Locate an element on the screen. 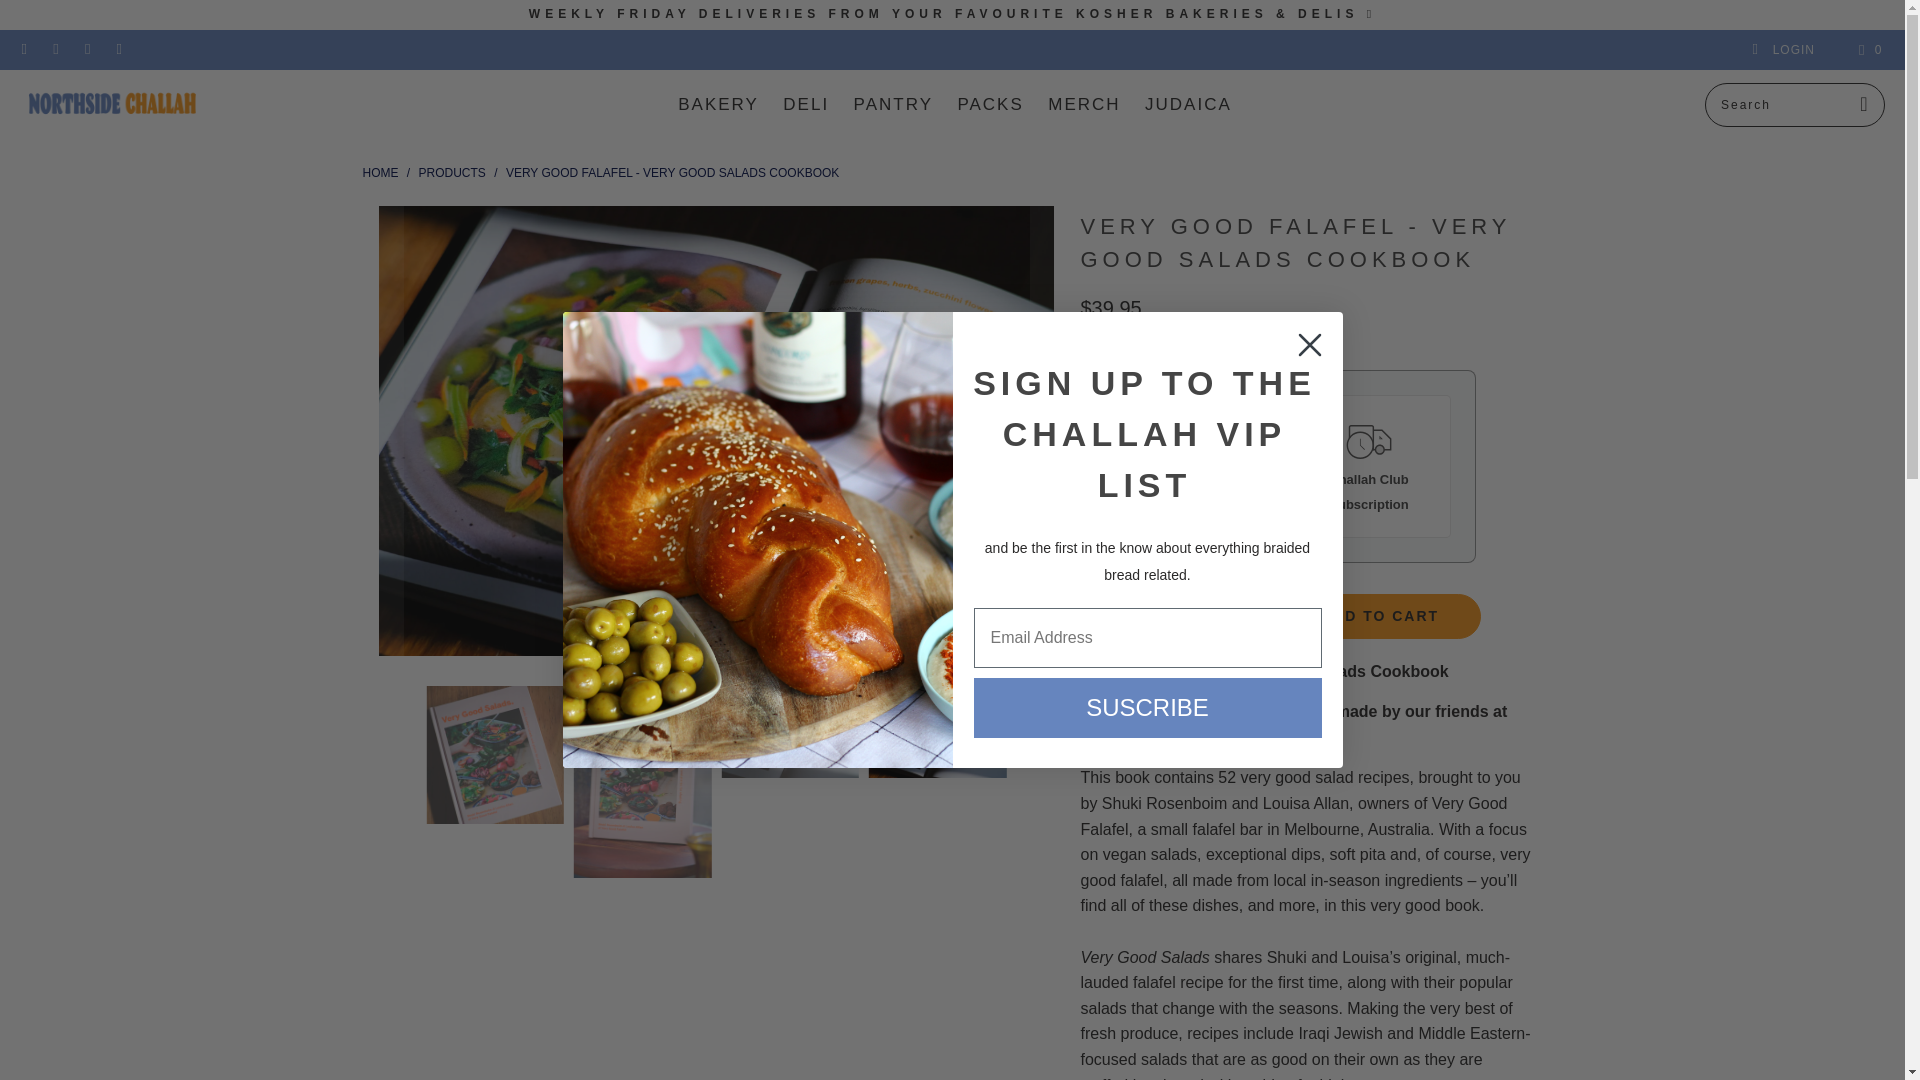  Pesach is located at coordinates (944, 13).